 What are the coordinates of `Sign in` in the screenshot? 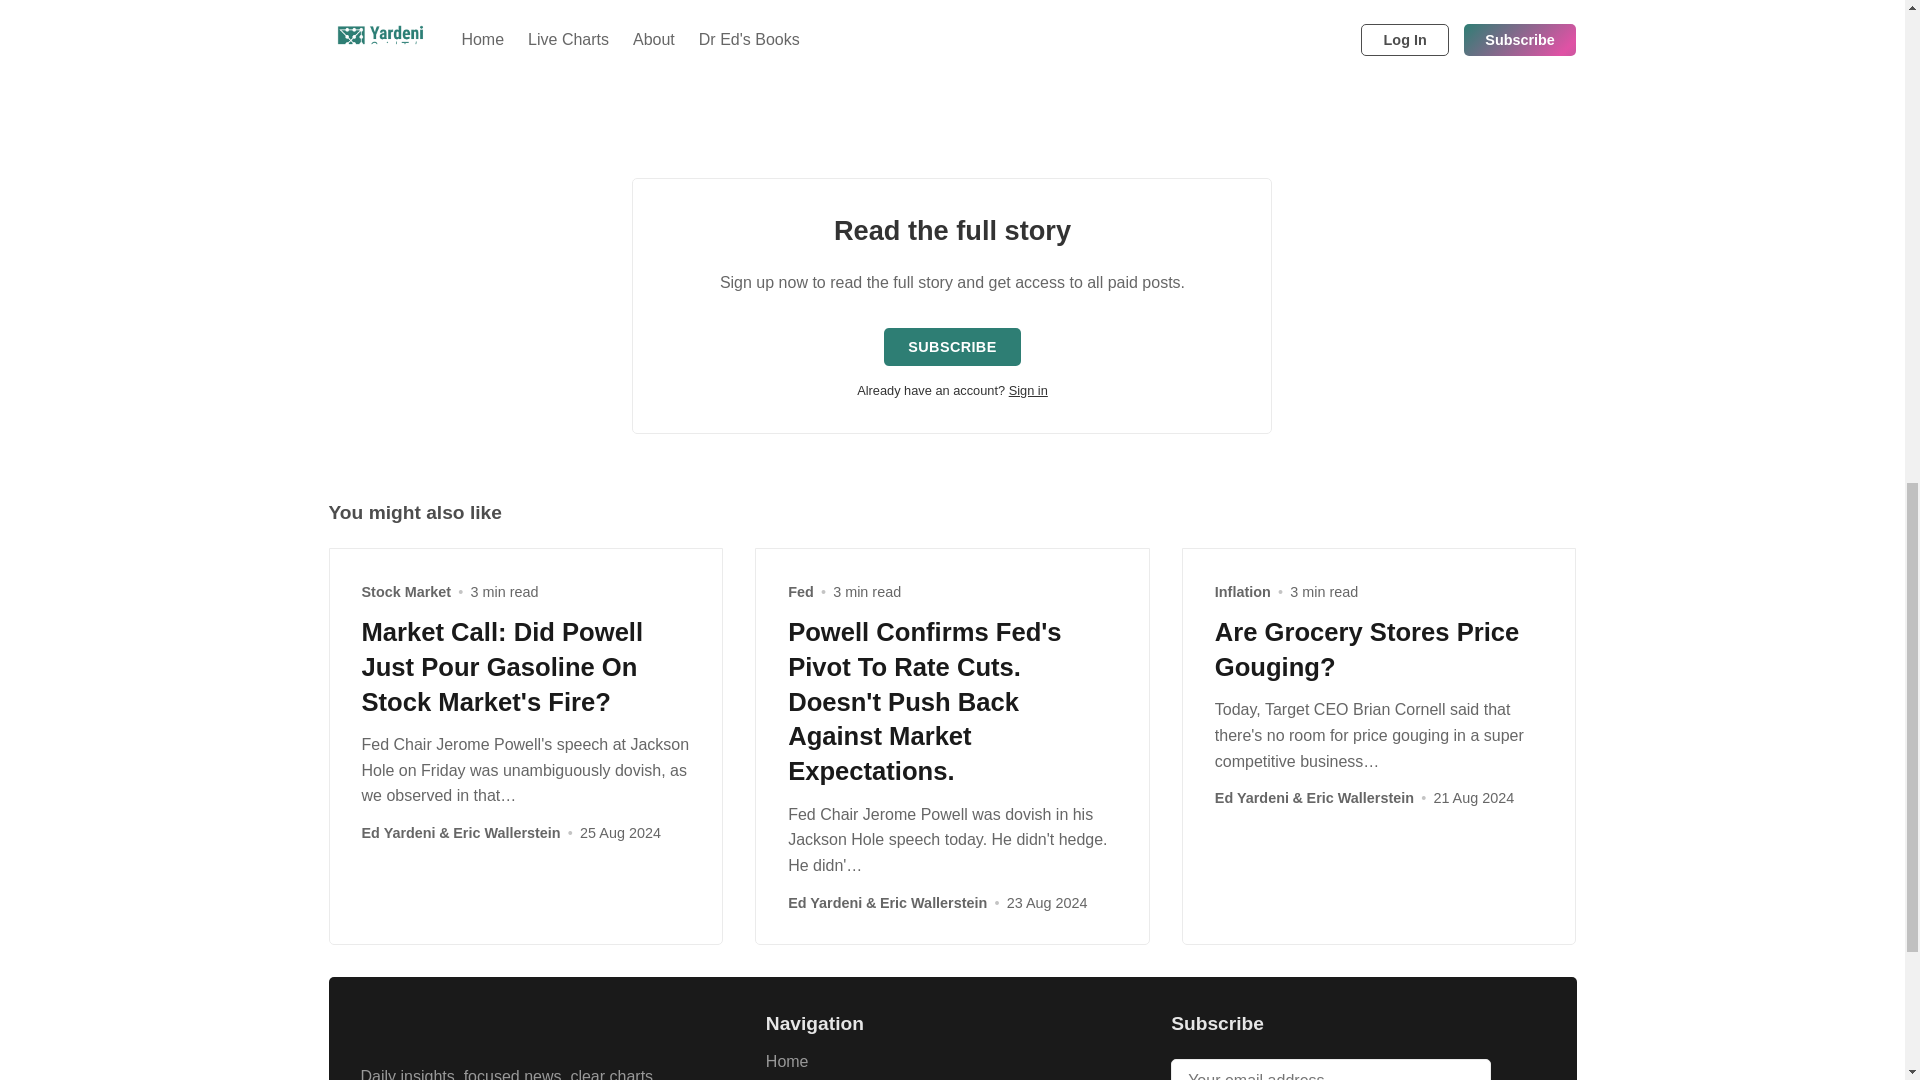 It's located at (1028, 390).